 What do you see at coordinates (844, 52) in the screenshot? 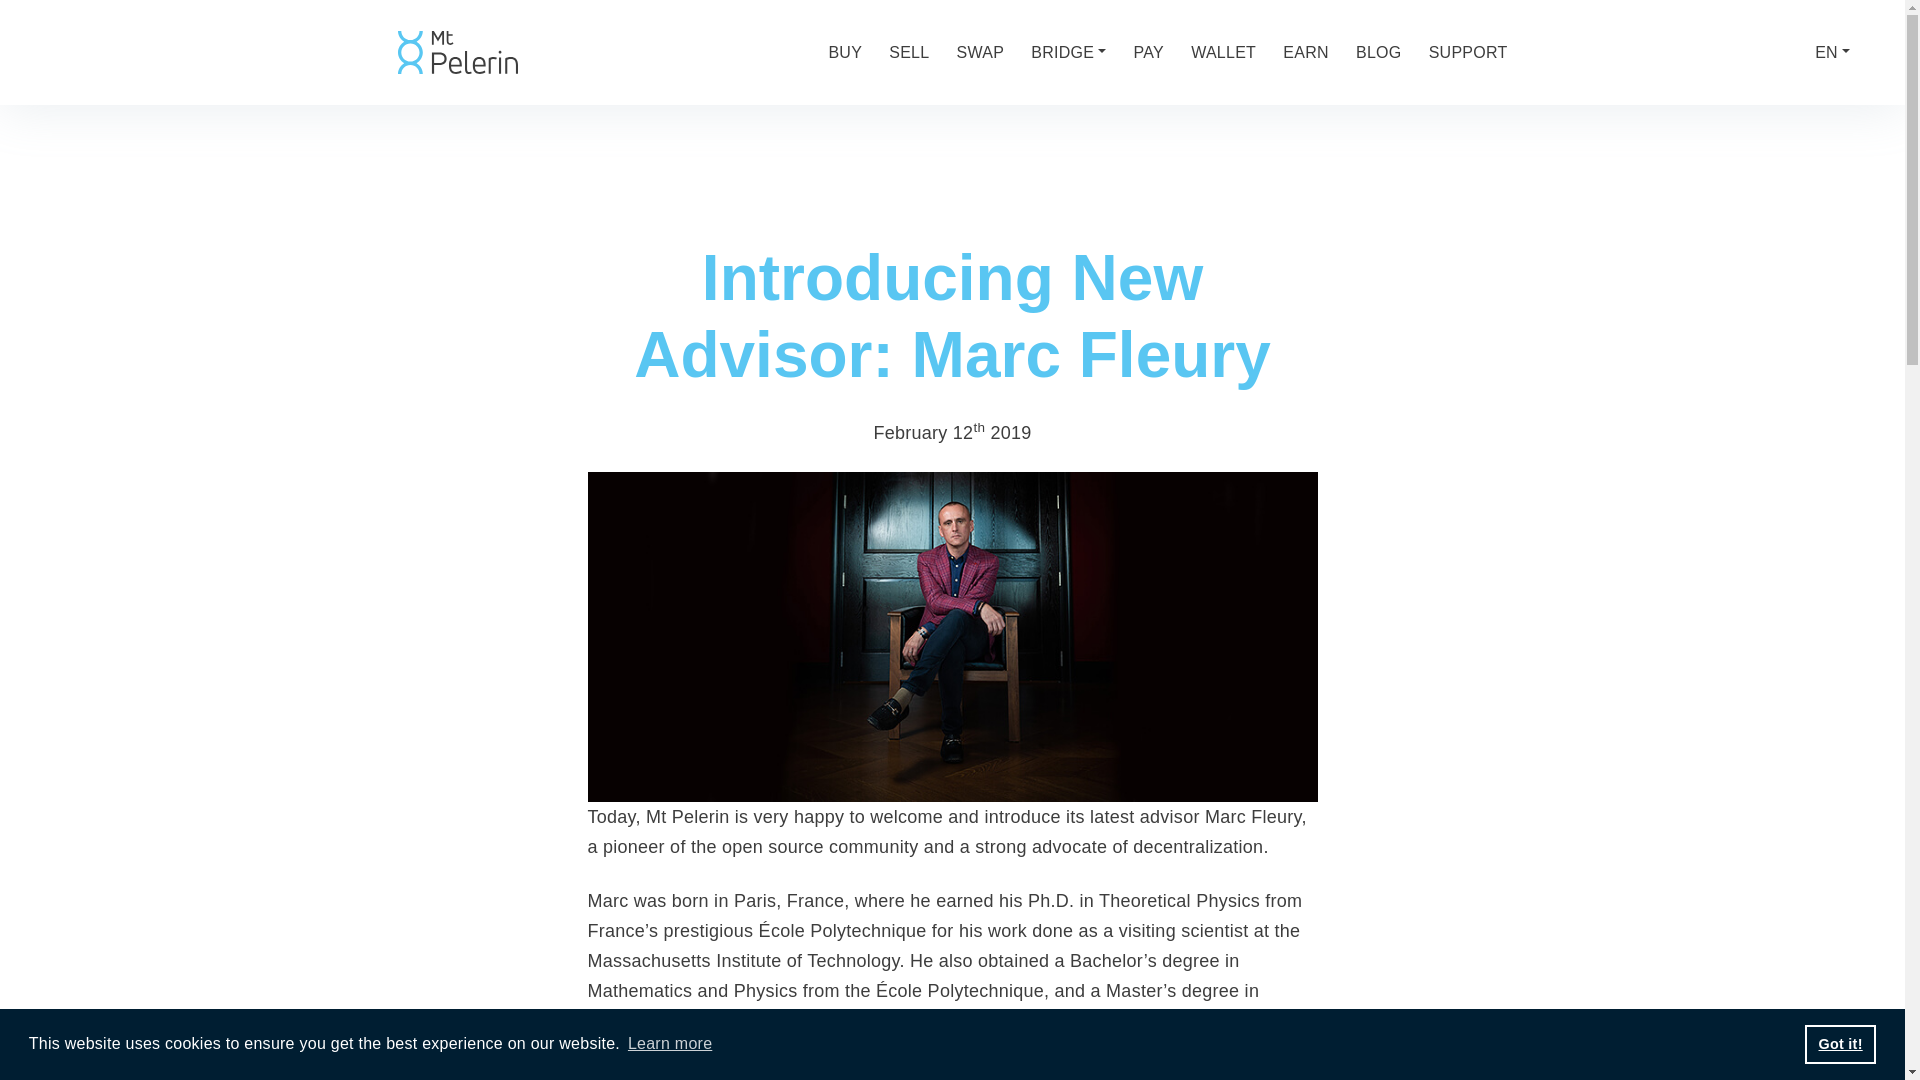
I see `BUY` at bounding box center [844, 52].